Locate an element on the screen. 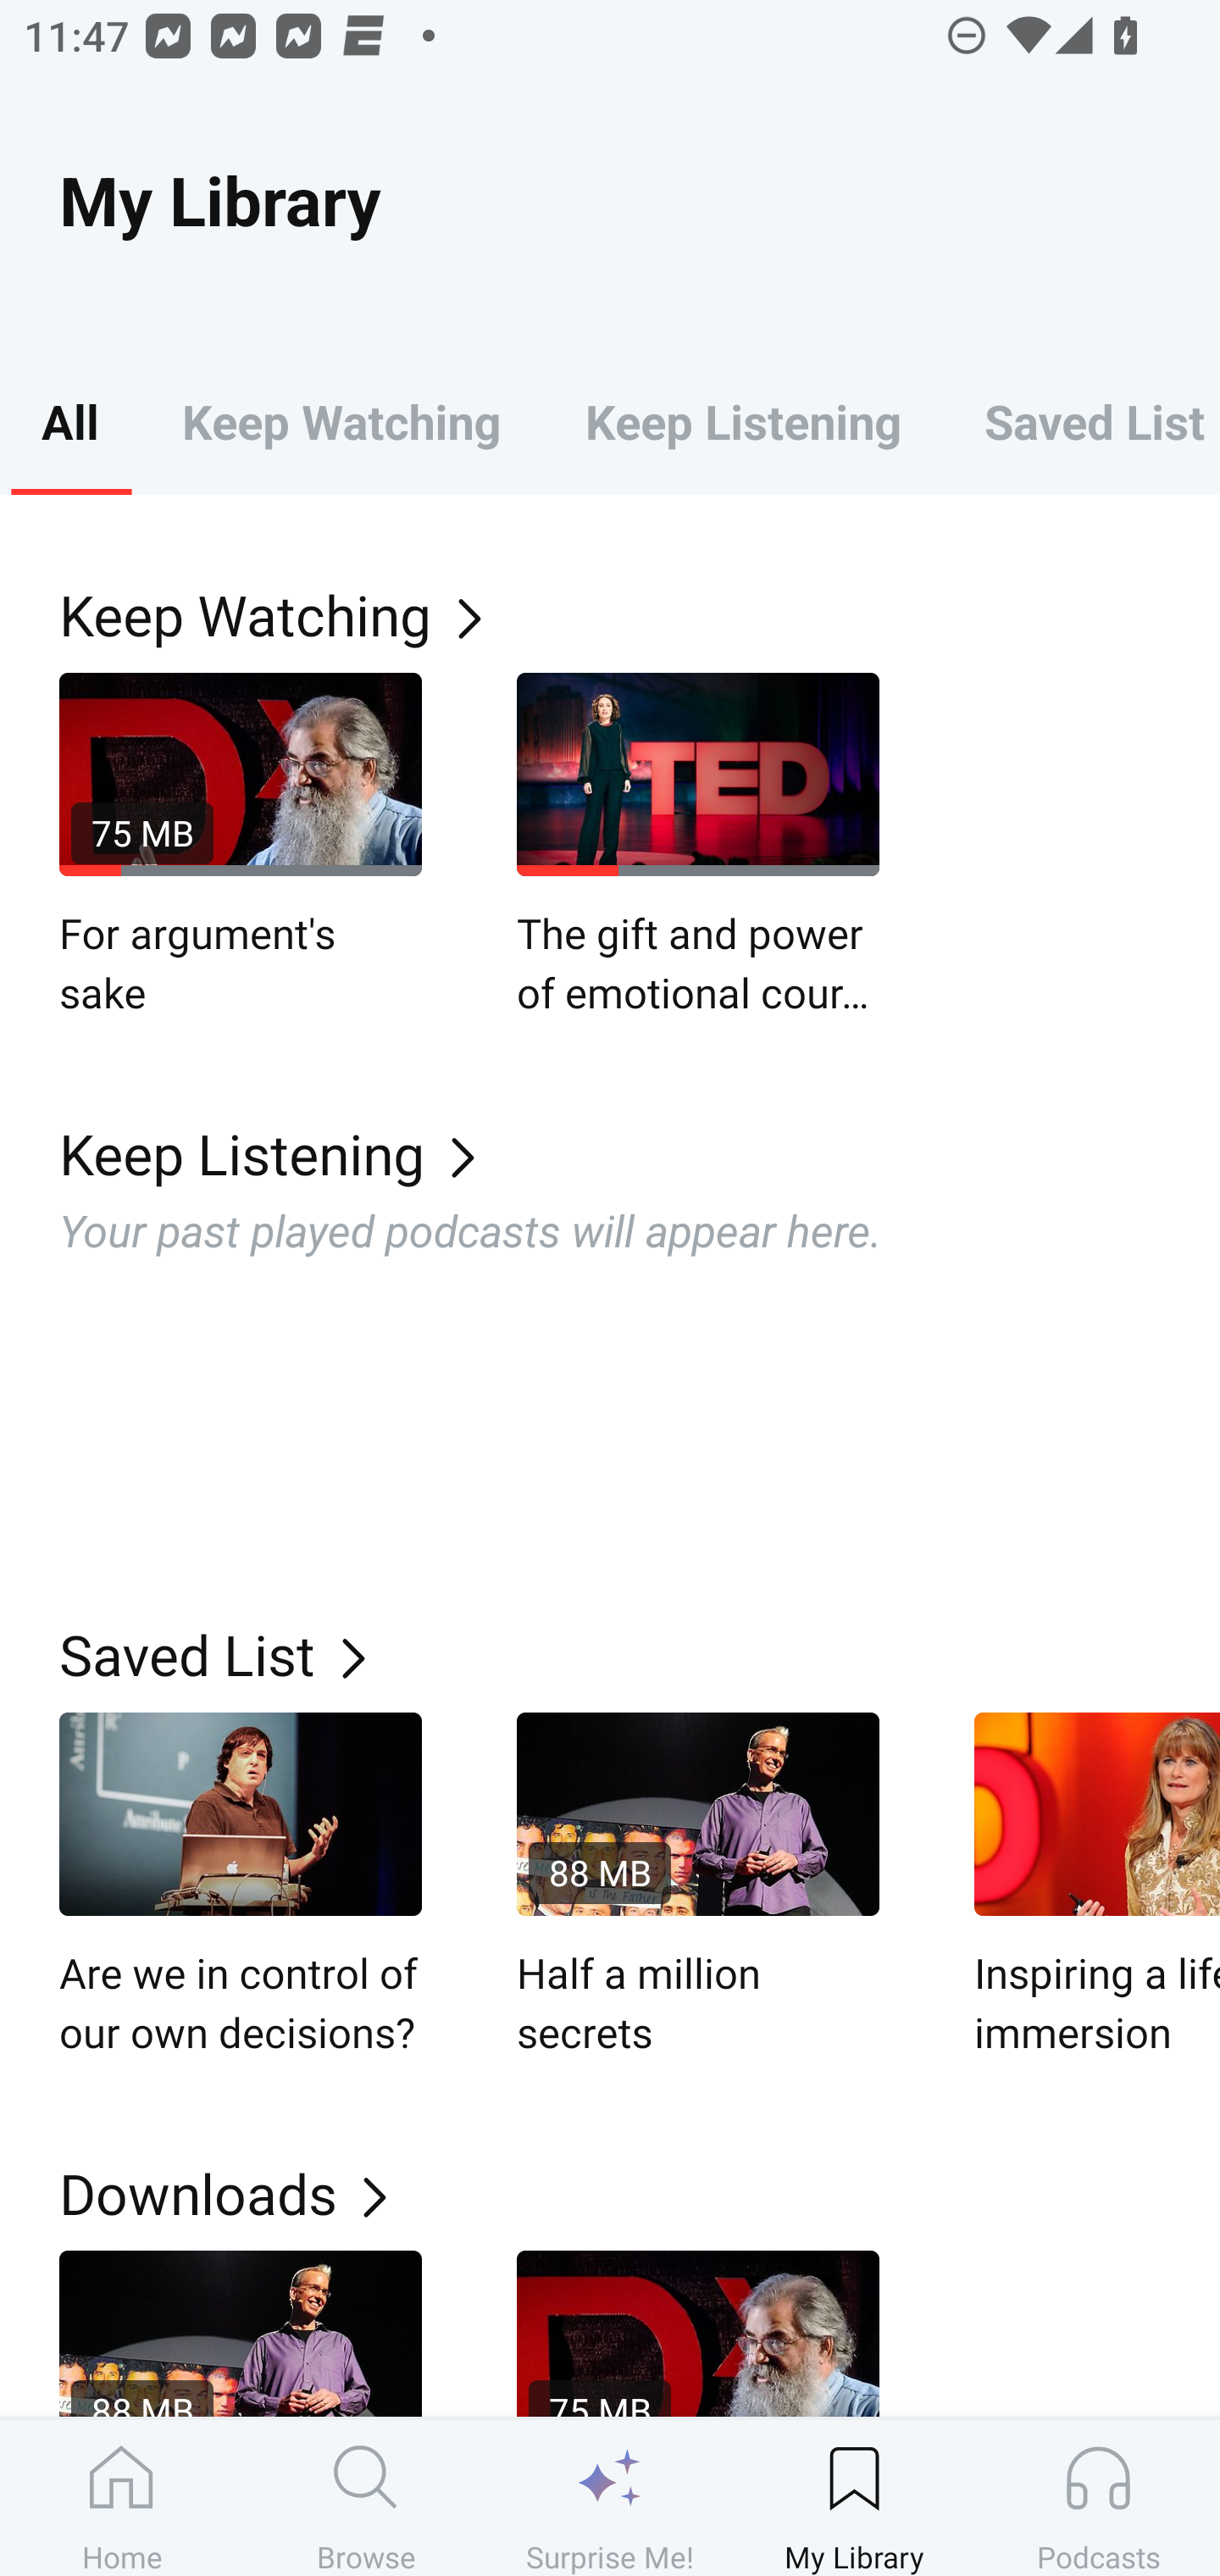 Image resolution: width=1220 pixels, height=2576 pixels. Keep Watching is located at coordinates (341, 420).